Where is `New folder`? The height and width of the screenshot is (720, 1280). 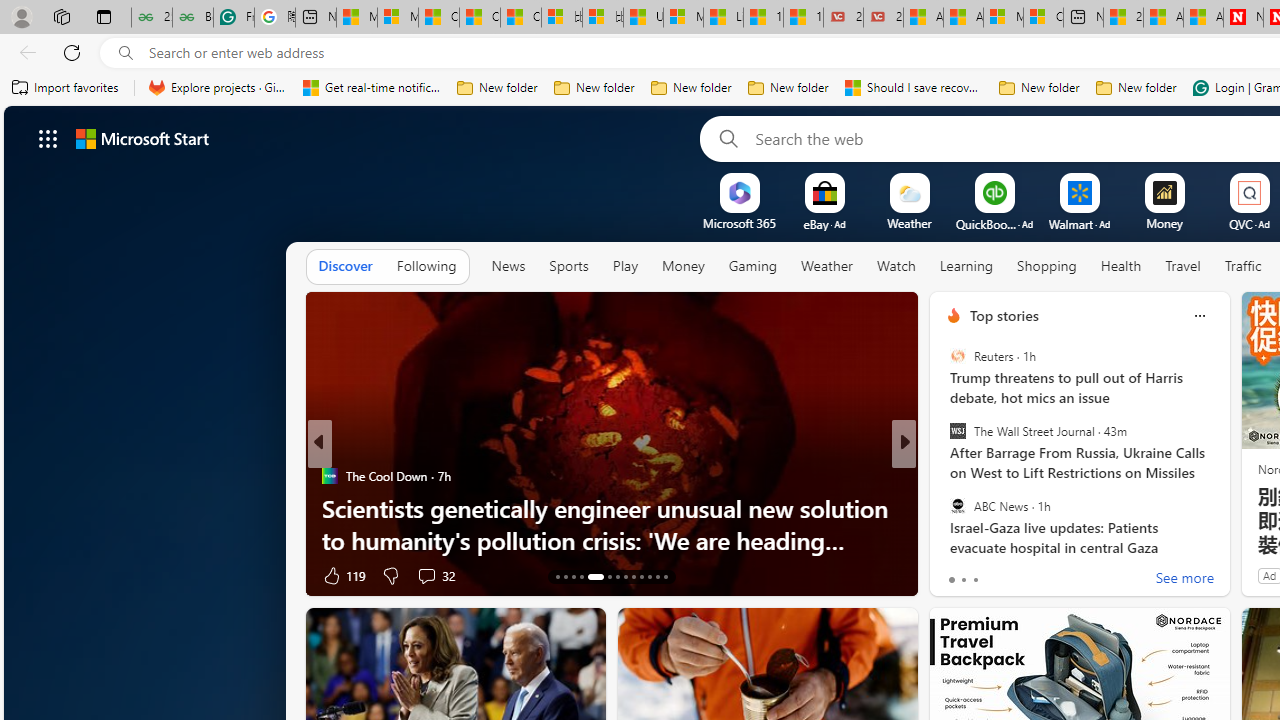 New folder is located at coordinates (1136, 88).